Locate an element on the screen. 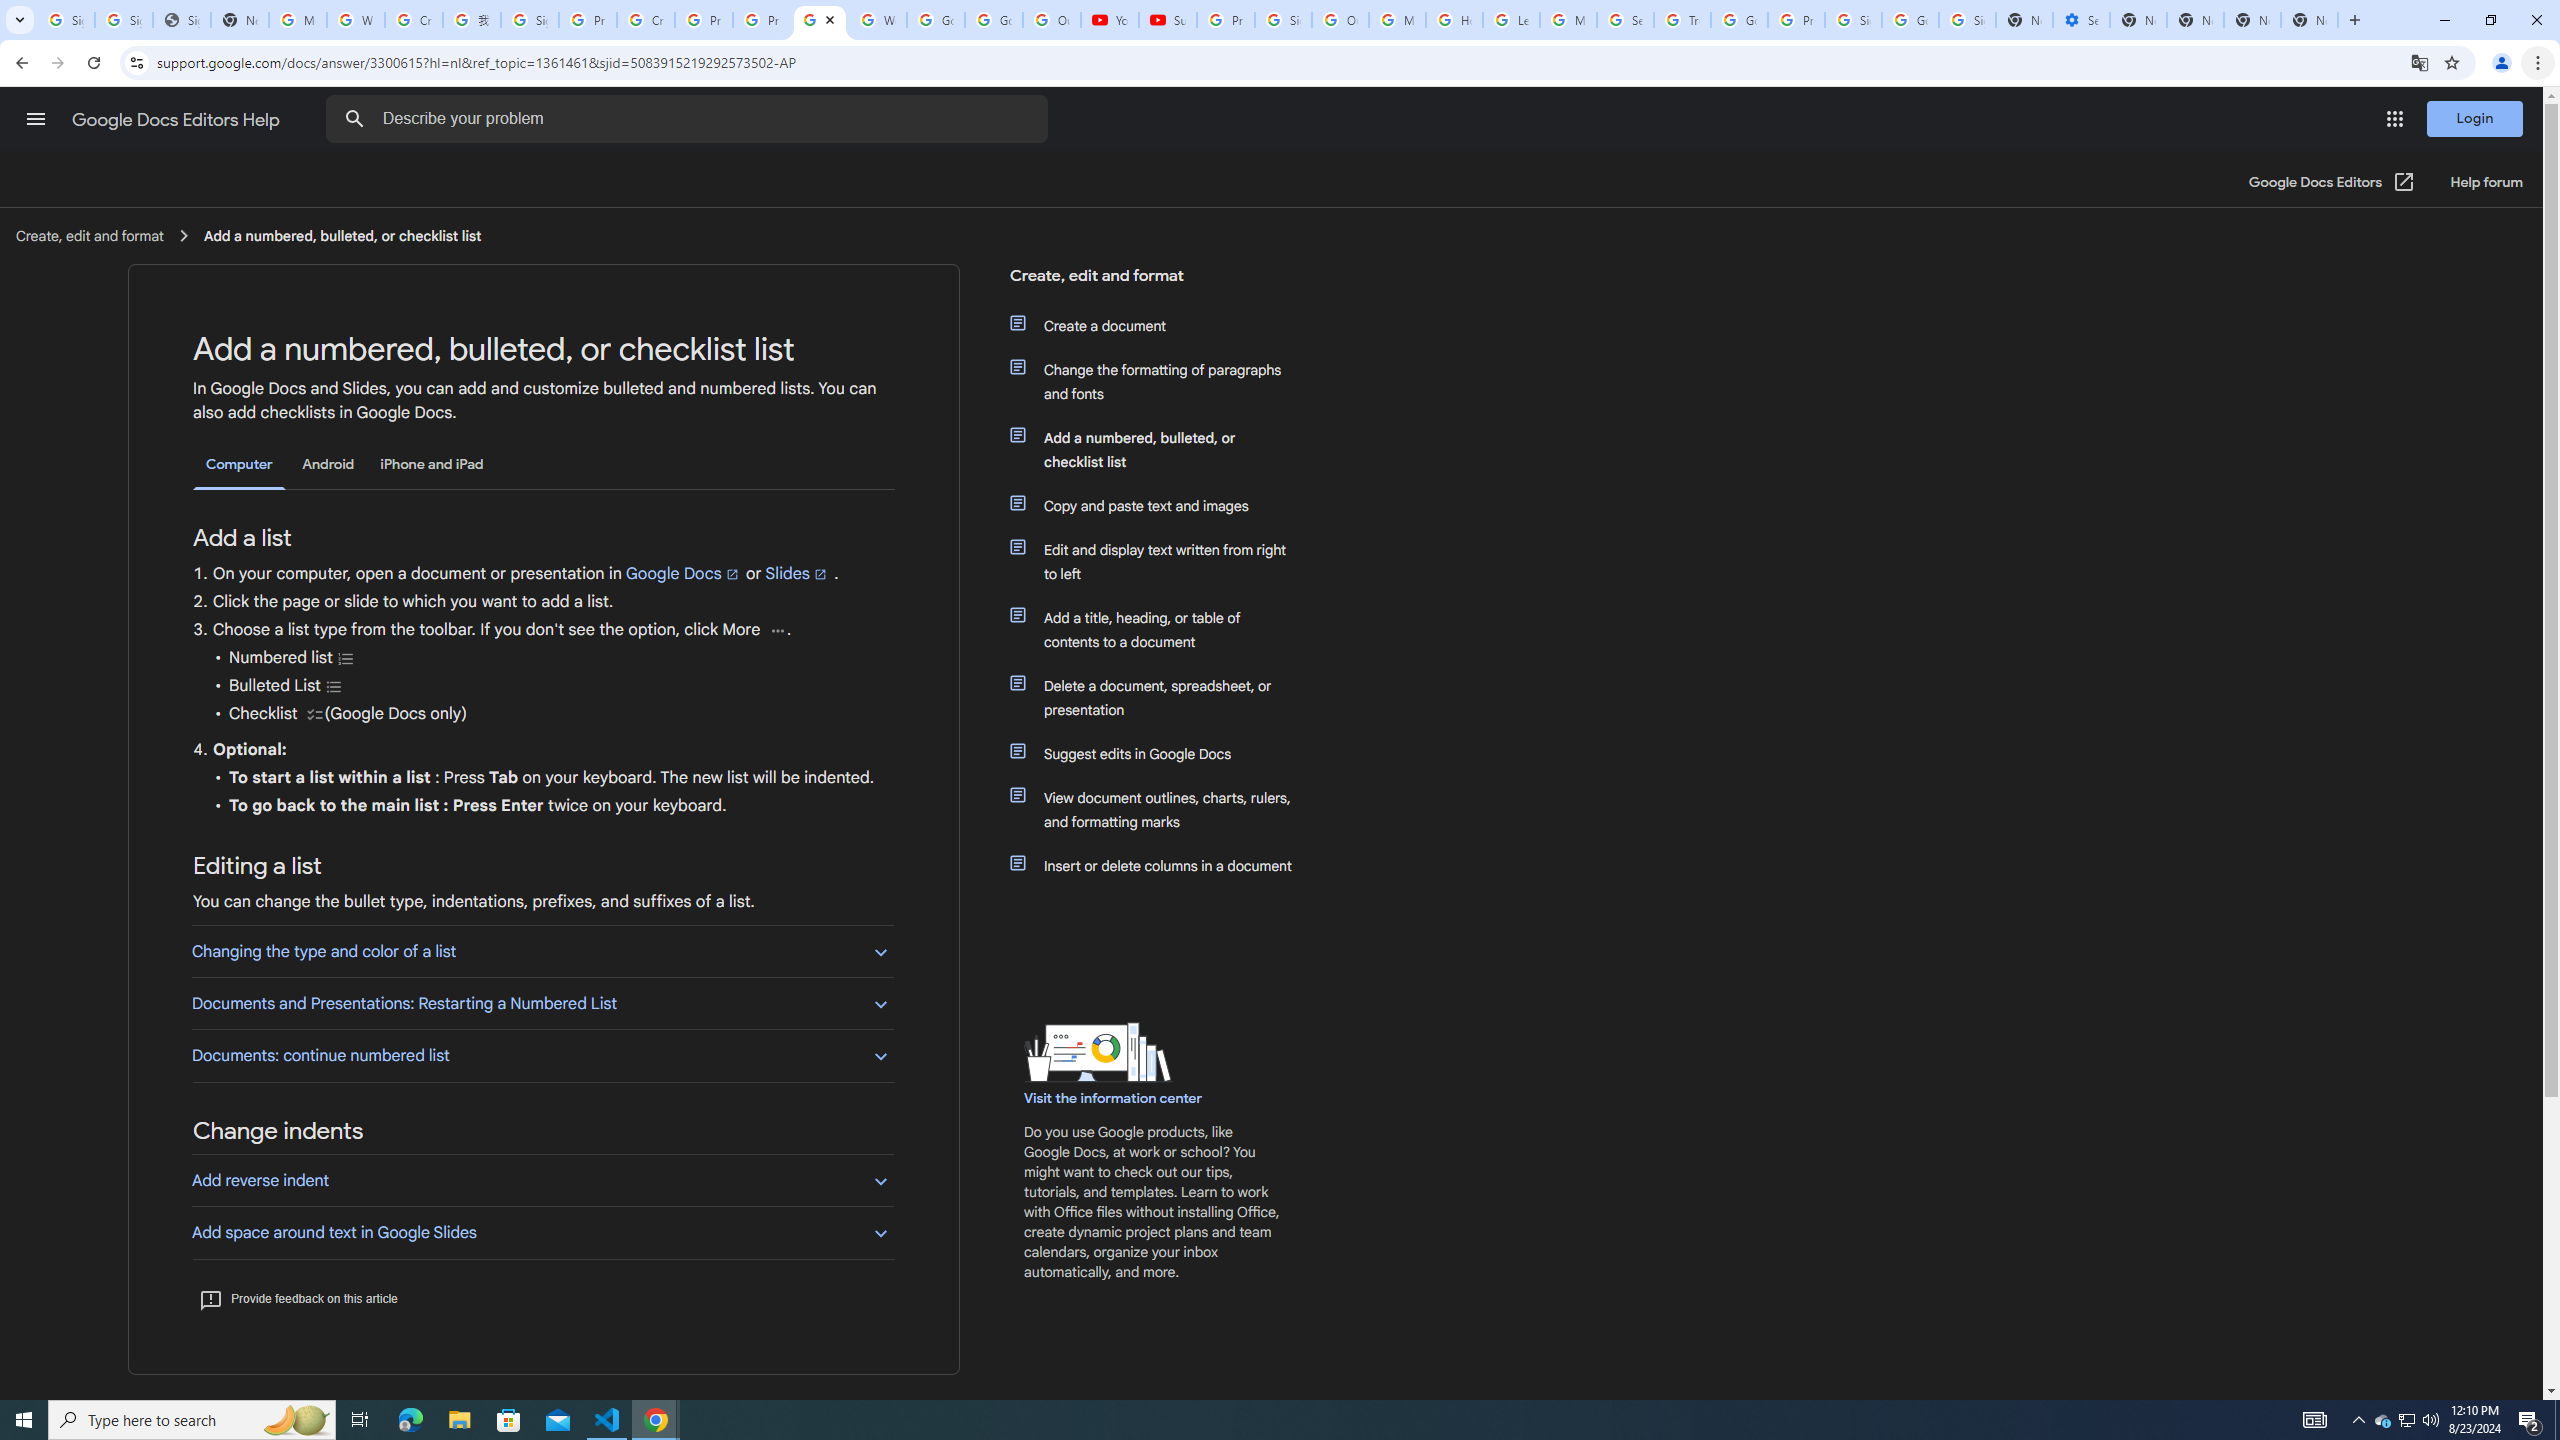 This screenshot has height=1440, width=2560. Edit and display text written from right to left is located at coordinates (1163, 562).